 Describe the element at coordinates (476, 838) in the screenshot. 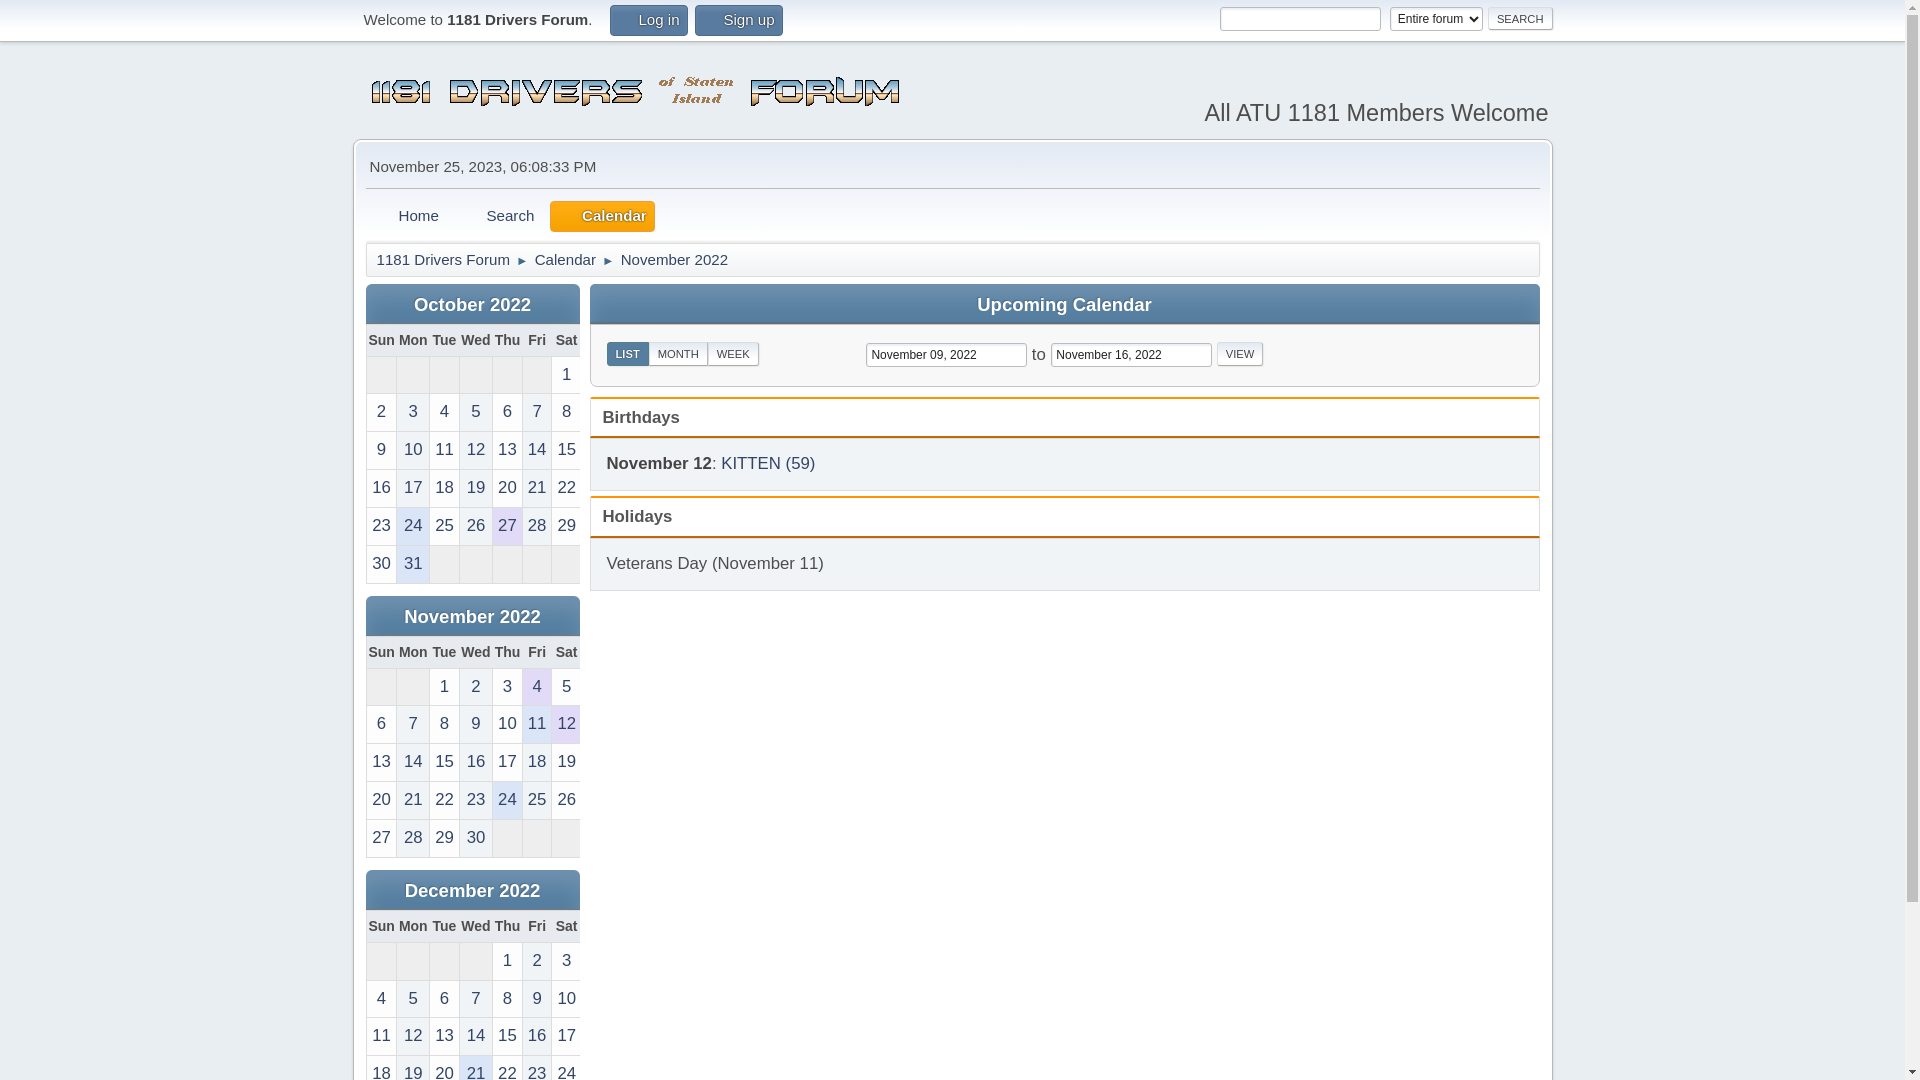

I see `30` at that location.